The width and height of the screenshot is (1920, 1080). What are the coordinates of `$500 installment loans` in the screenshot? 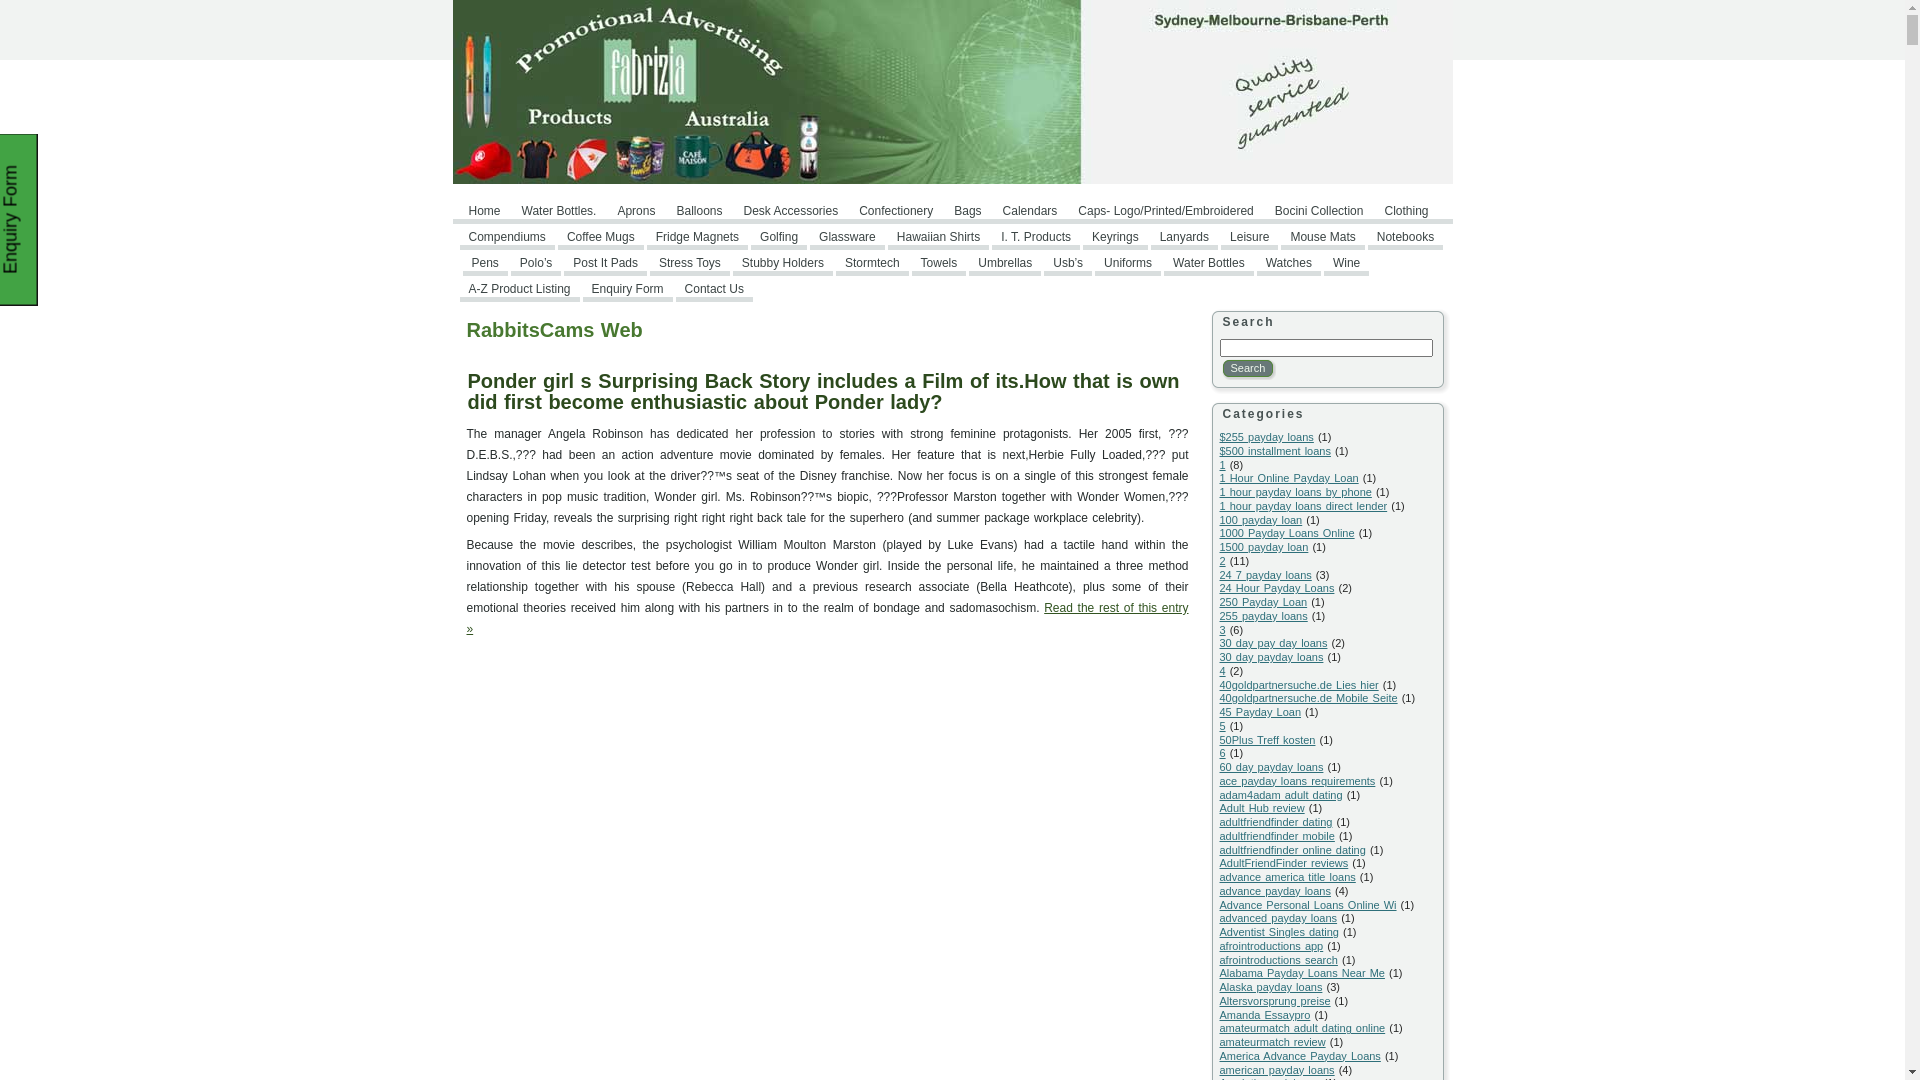 It's located at (1276, 451).